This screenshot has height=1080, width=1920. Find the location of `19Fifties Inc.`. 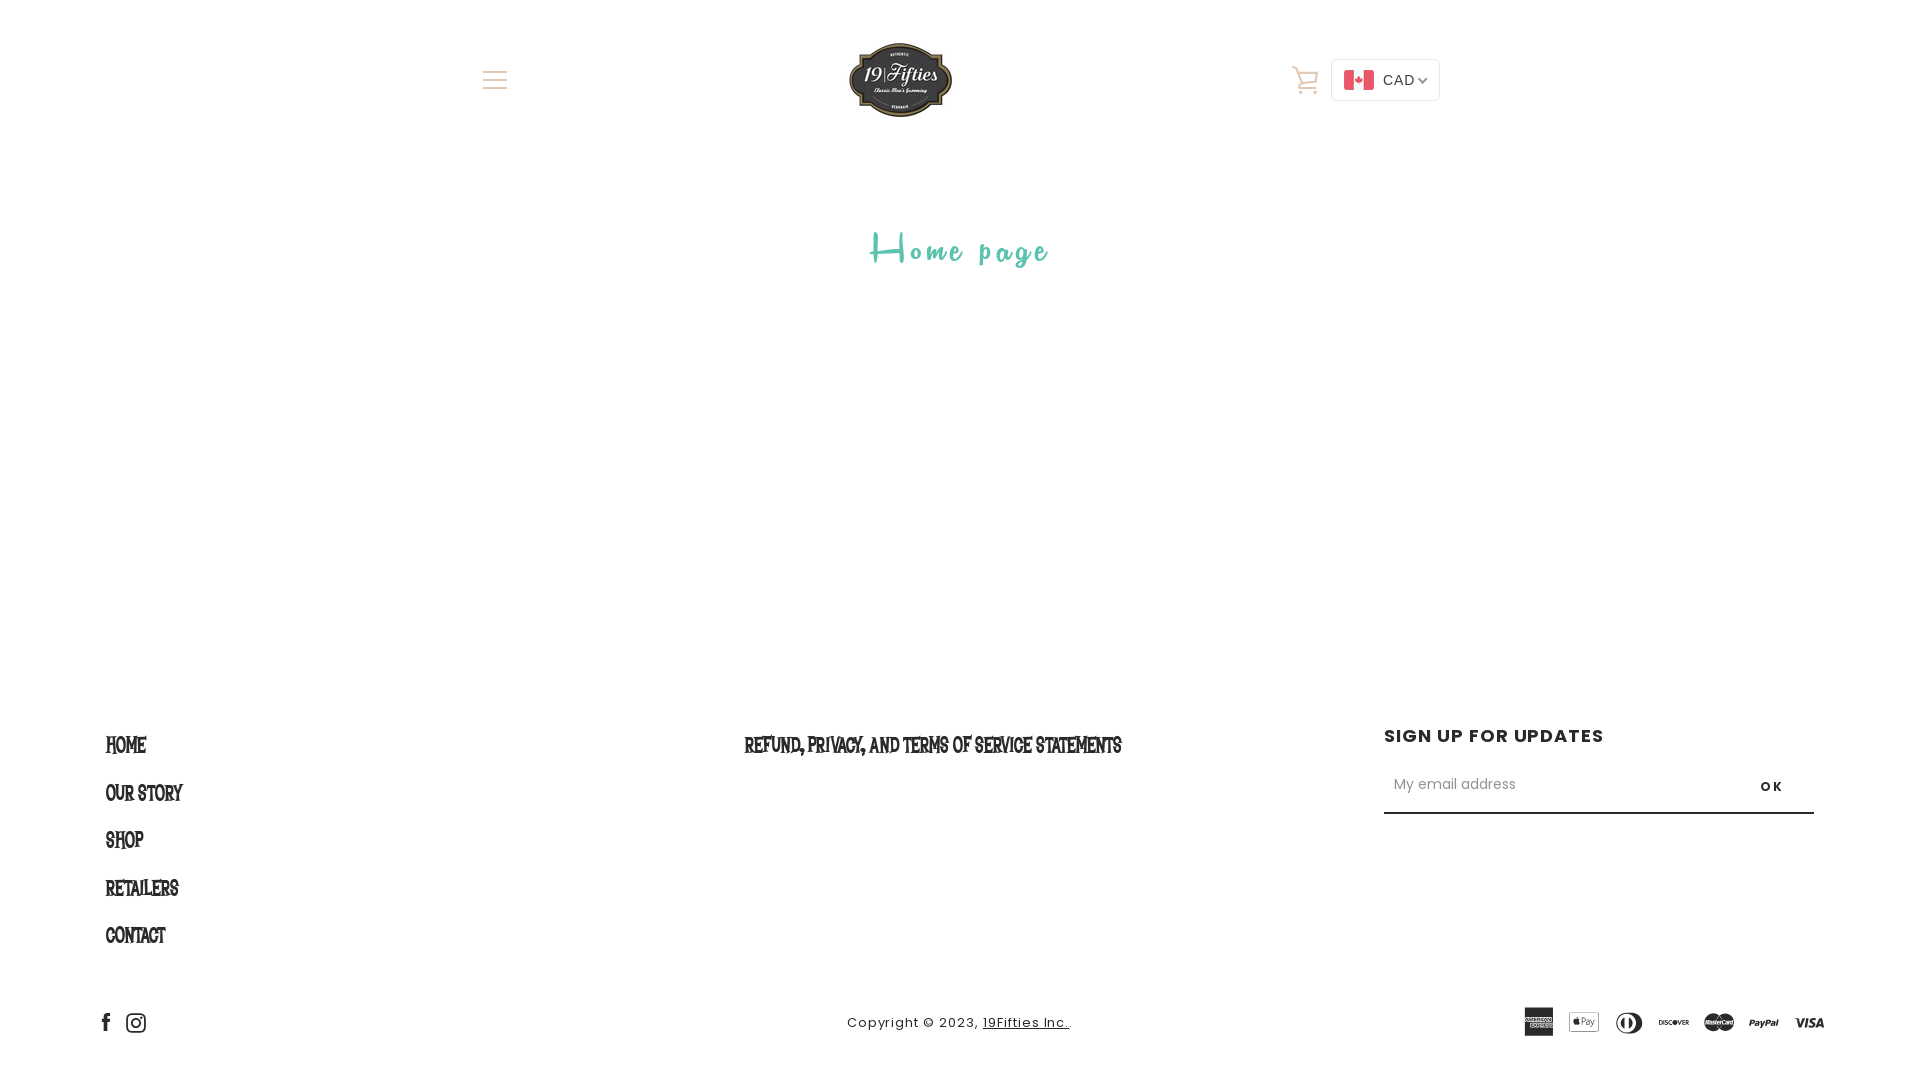

19Fifties Inc. is located at coordinates (1026, 1022).